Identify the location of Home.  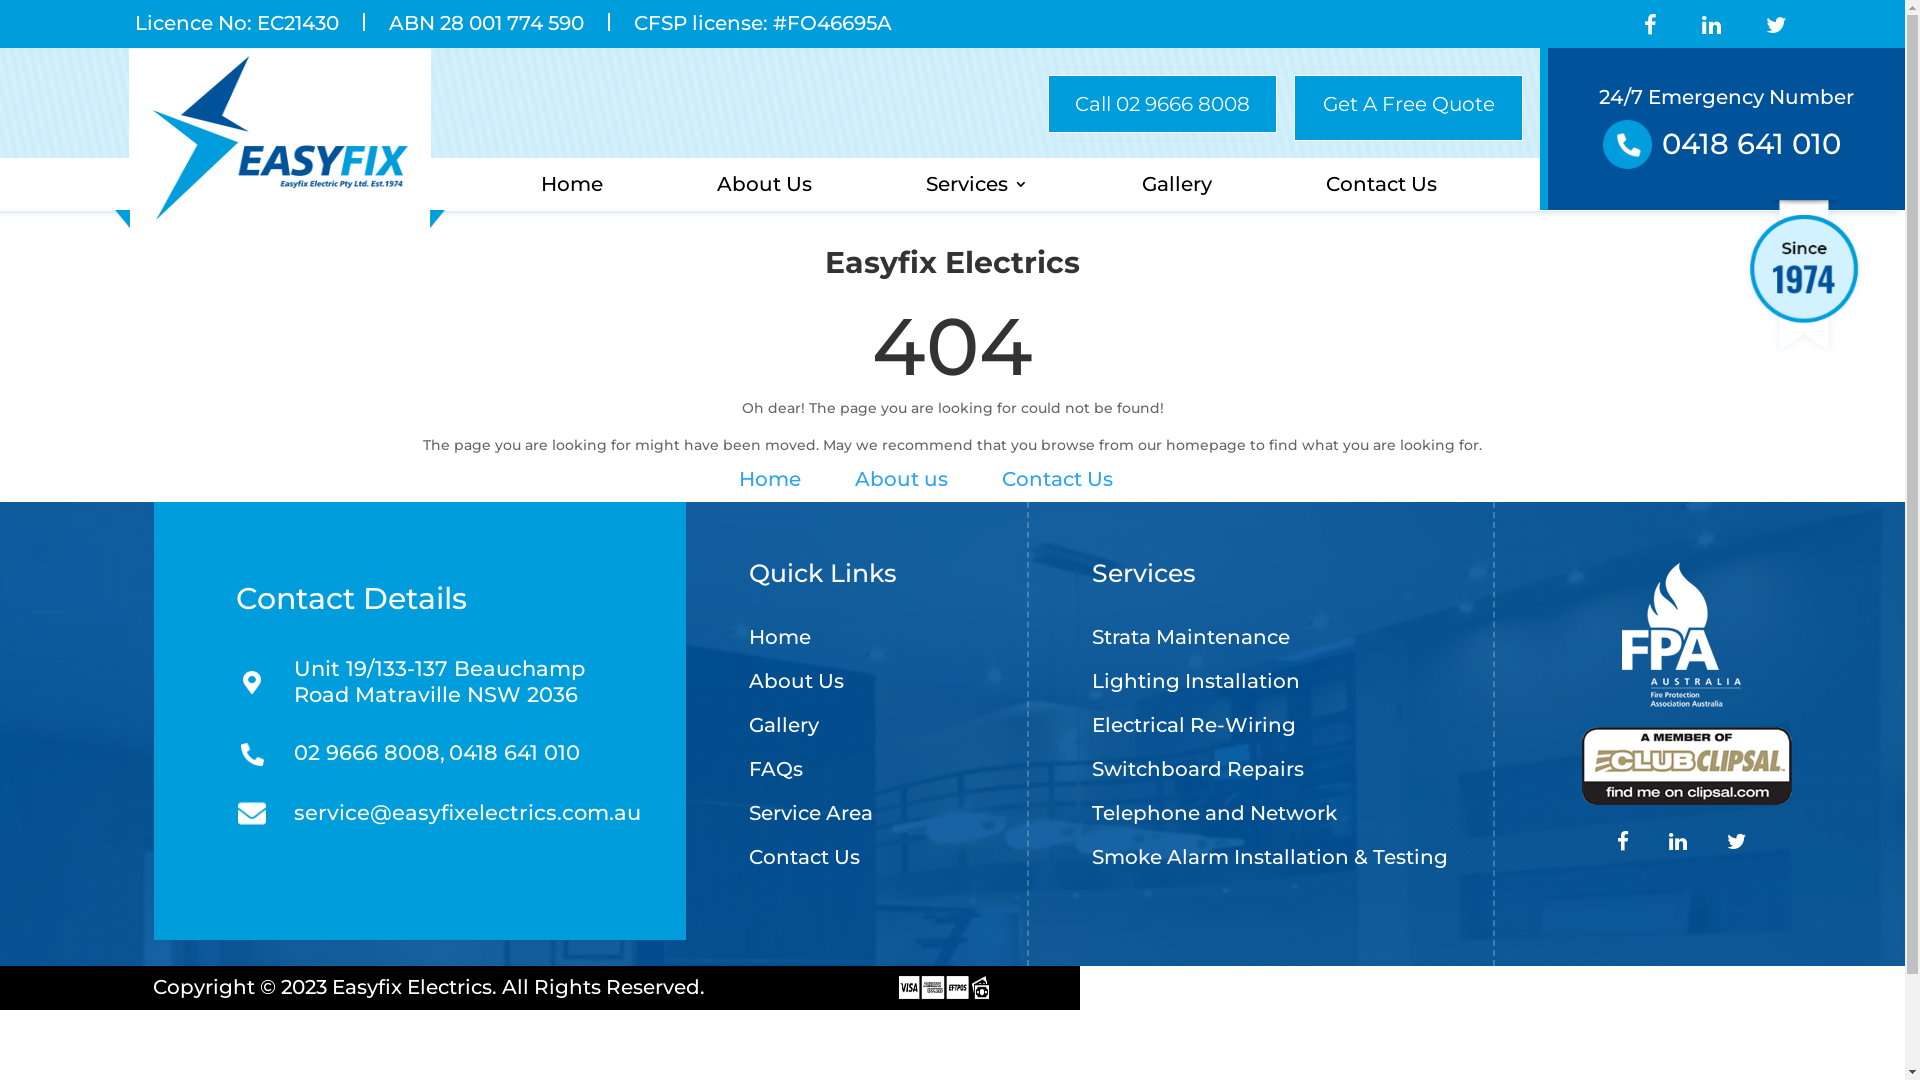
(770, 479).